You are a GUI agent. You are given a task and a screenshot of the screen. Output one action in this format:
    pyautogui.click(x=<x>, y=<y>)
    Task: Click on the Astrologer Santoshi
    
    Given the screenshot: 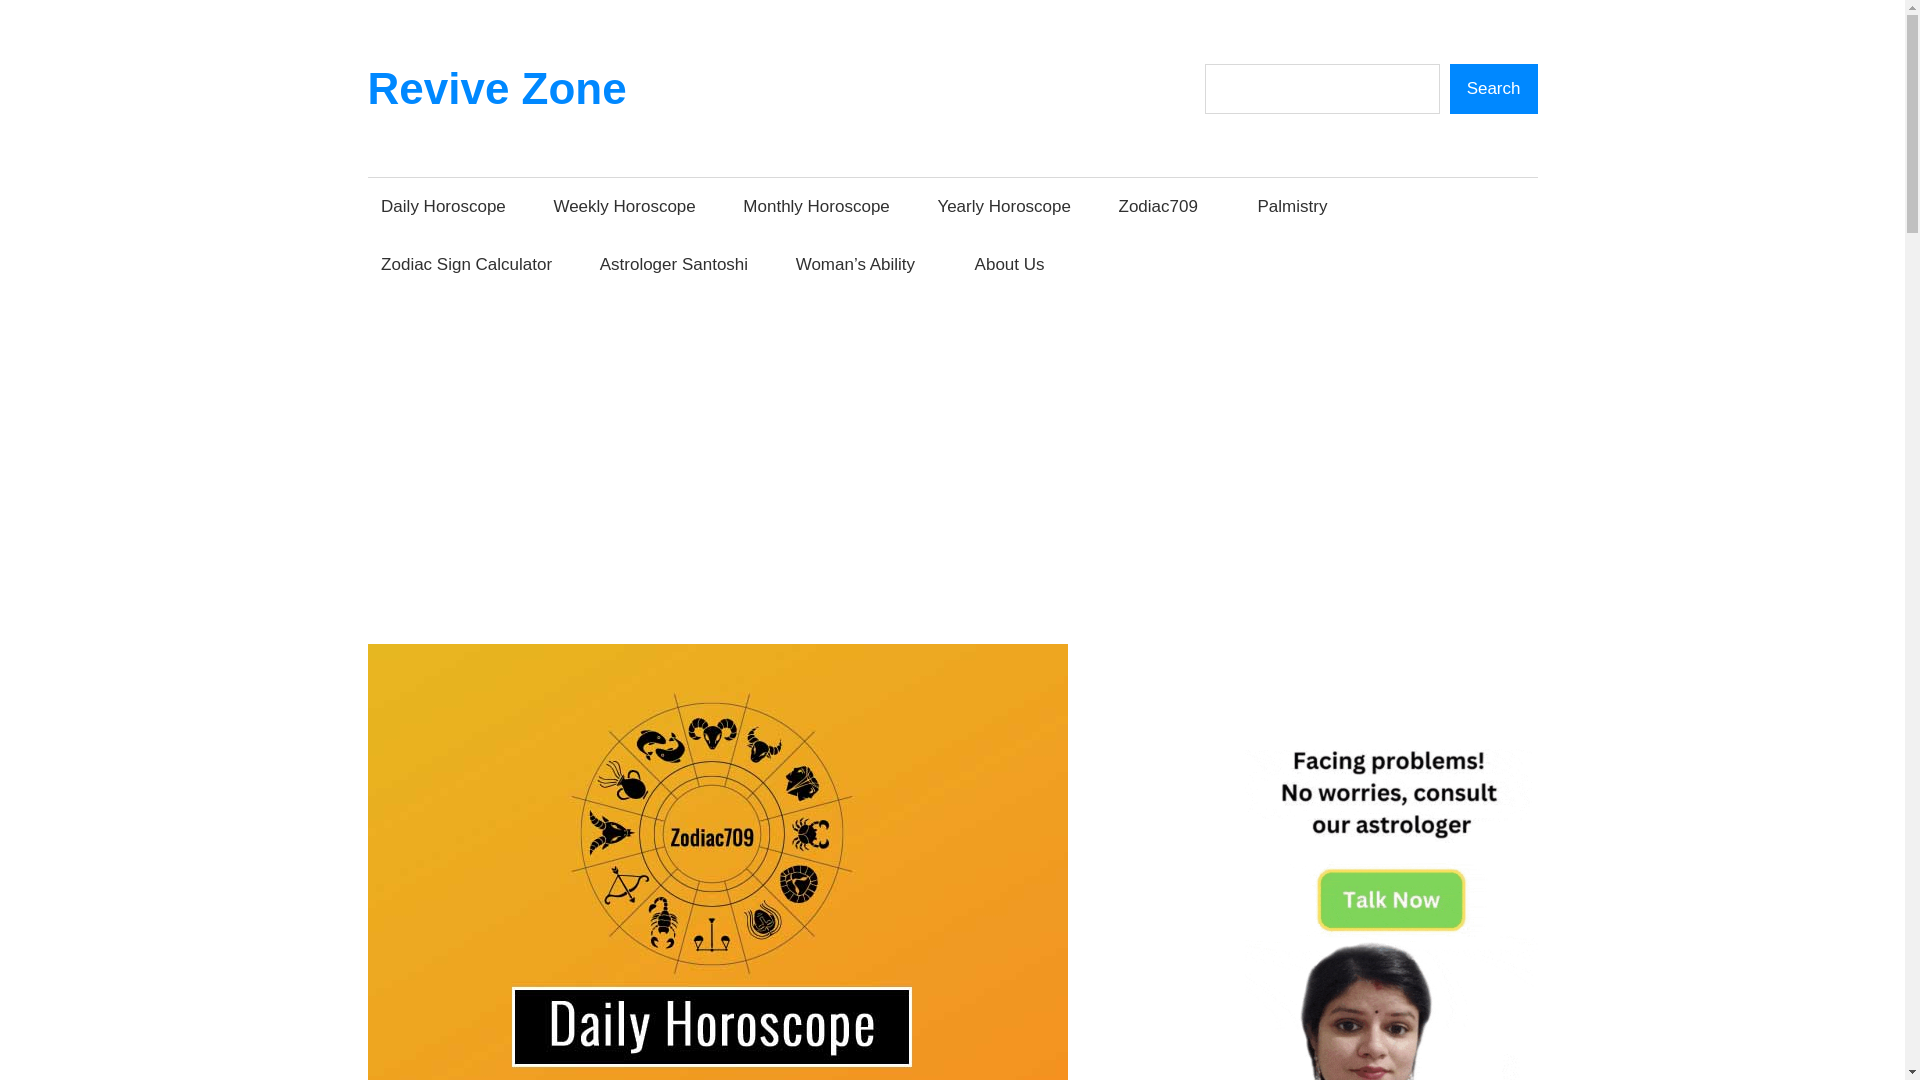 What is the action you would take?
    pyautogui.click(x=674, y=263)
    